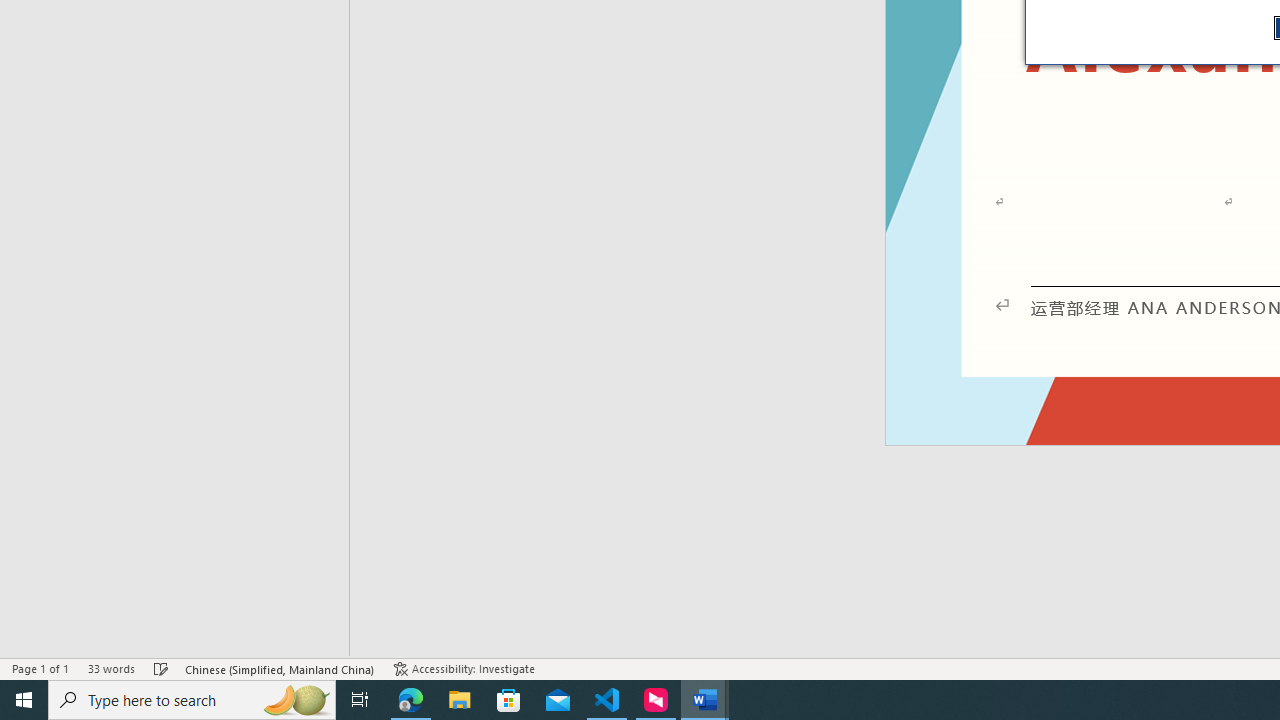 Image resolution: width=1280 pixels, height=720 pixels. What do you see at coordinates (464, 668) in the screenshot?
I see `Accessibility Checker Accessibility: Investigate` at bounding box center [464, 668].